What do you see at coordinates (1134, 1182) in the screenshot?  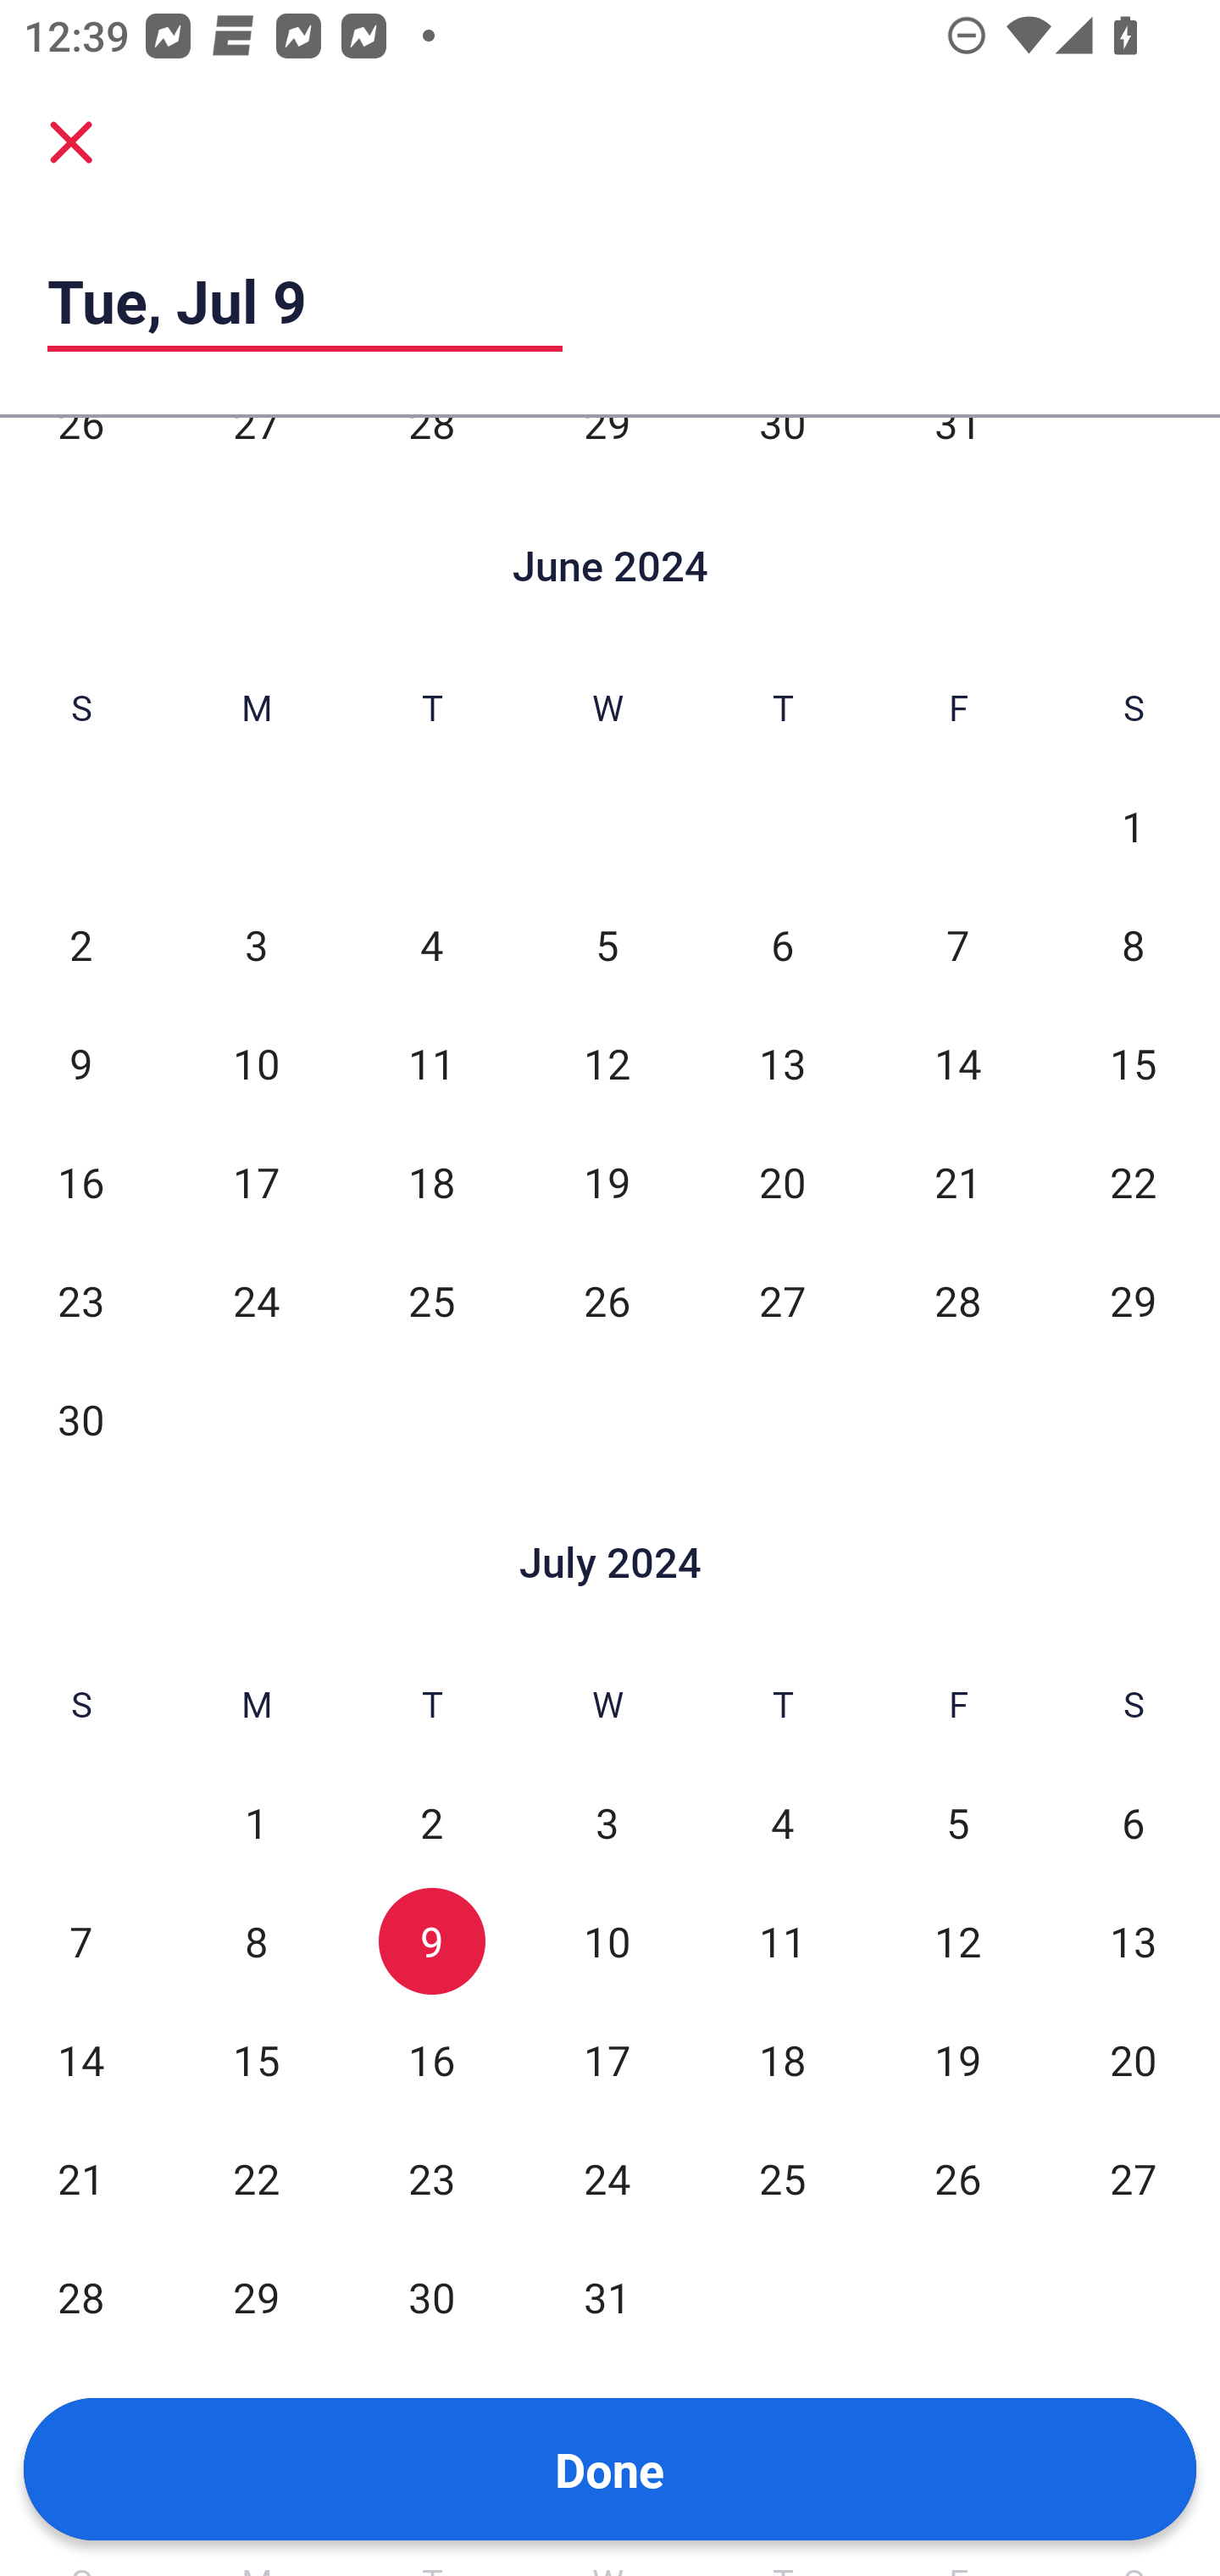 I see `22 Sat, Jun 22, Not Selected` at bounding box center [1134, 1182].